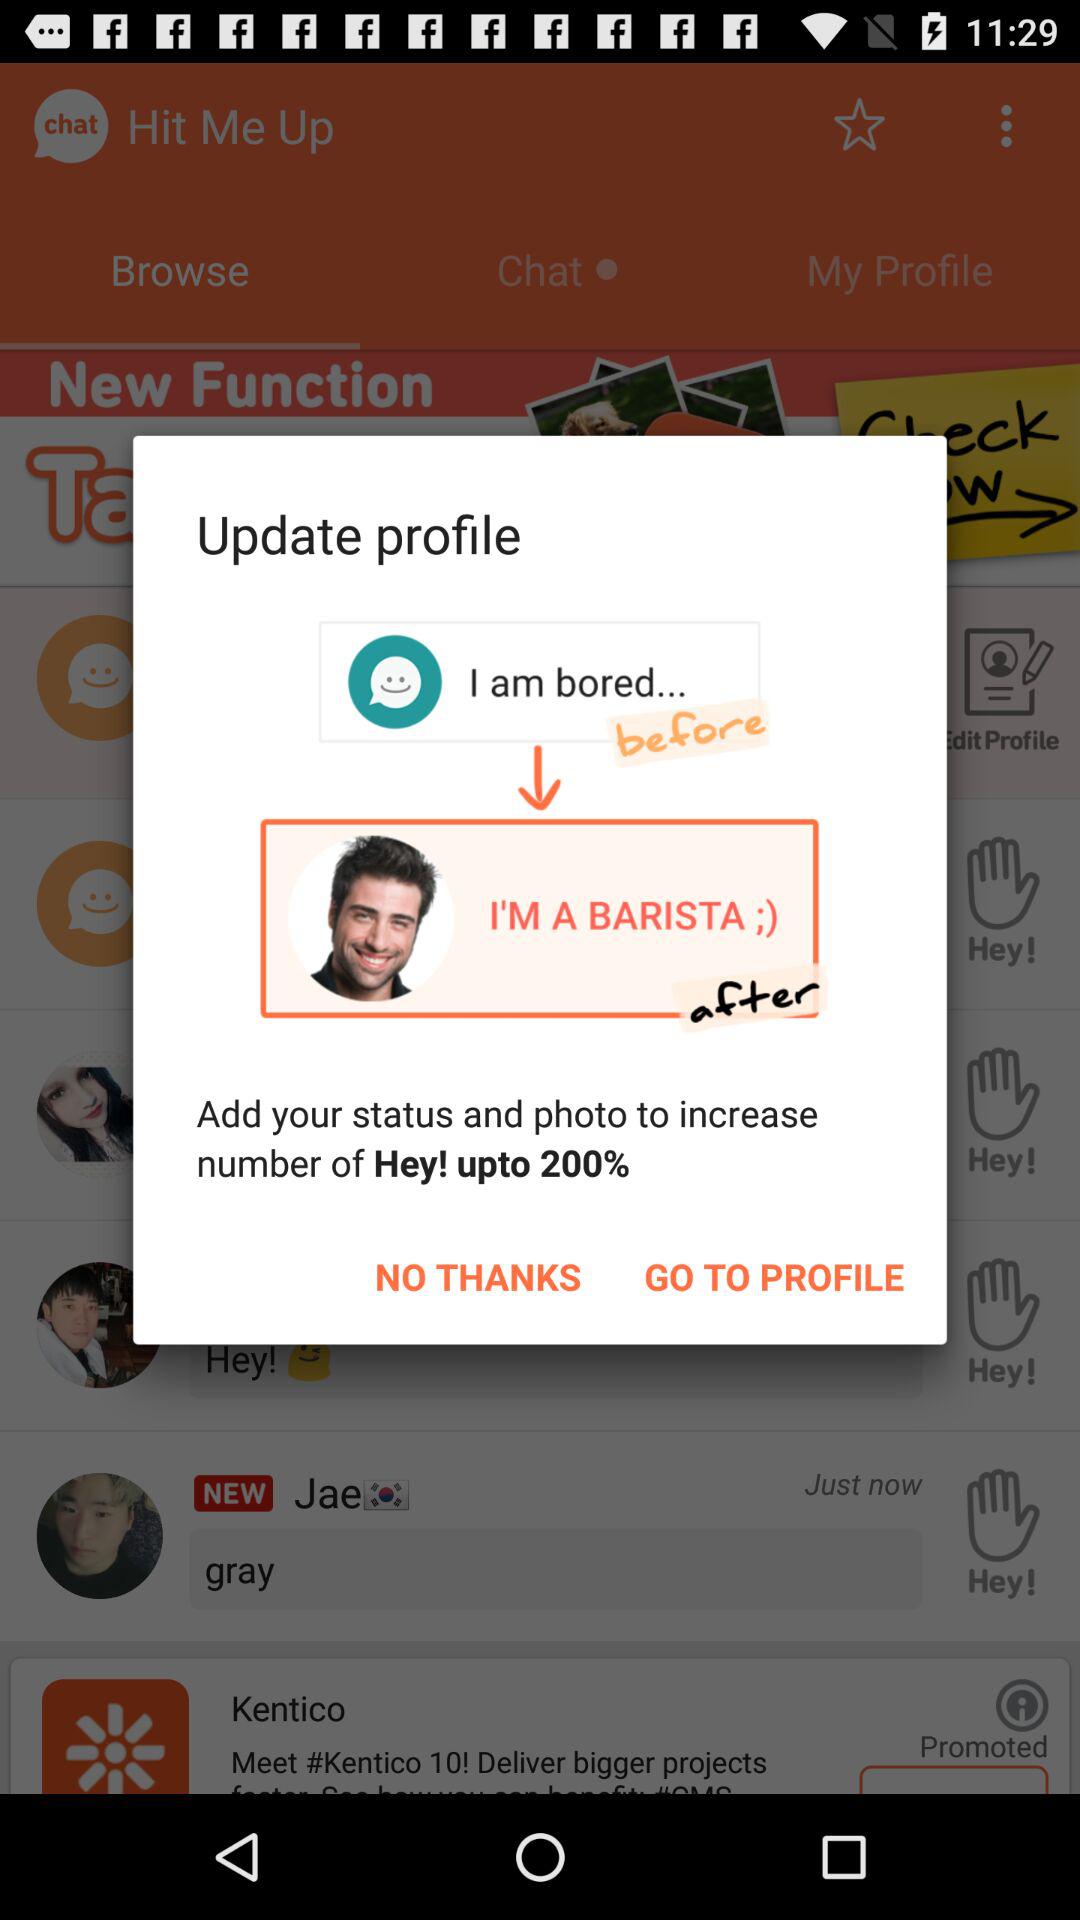 Image resolution: width=1080 pixels, height=1920 pixels. What do you see at coordinates (478, 1276) in the screenshot?
I see `open the app below number of` at bounding box center [478, 1276].